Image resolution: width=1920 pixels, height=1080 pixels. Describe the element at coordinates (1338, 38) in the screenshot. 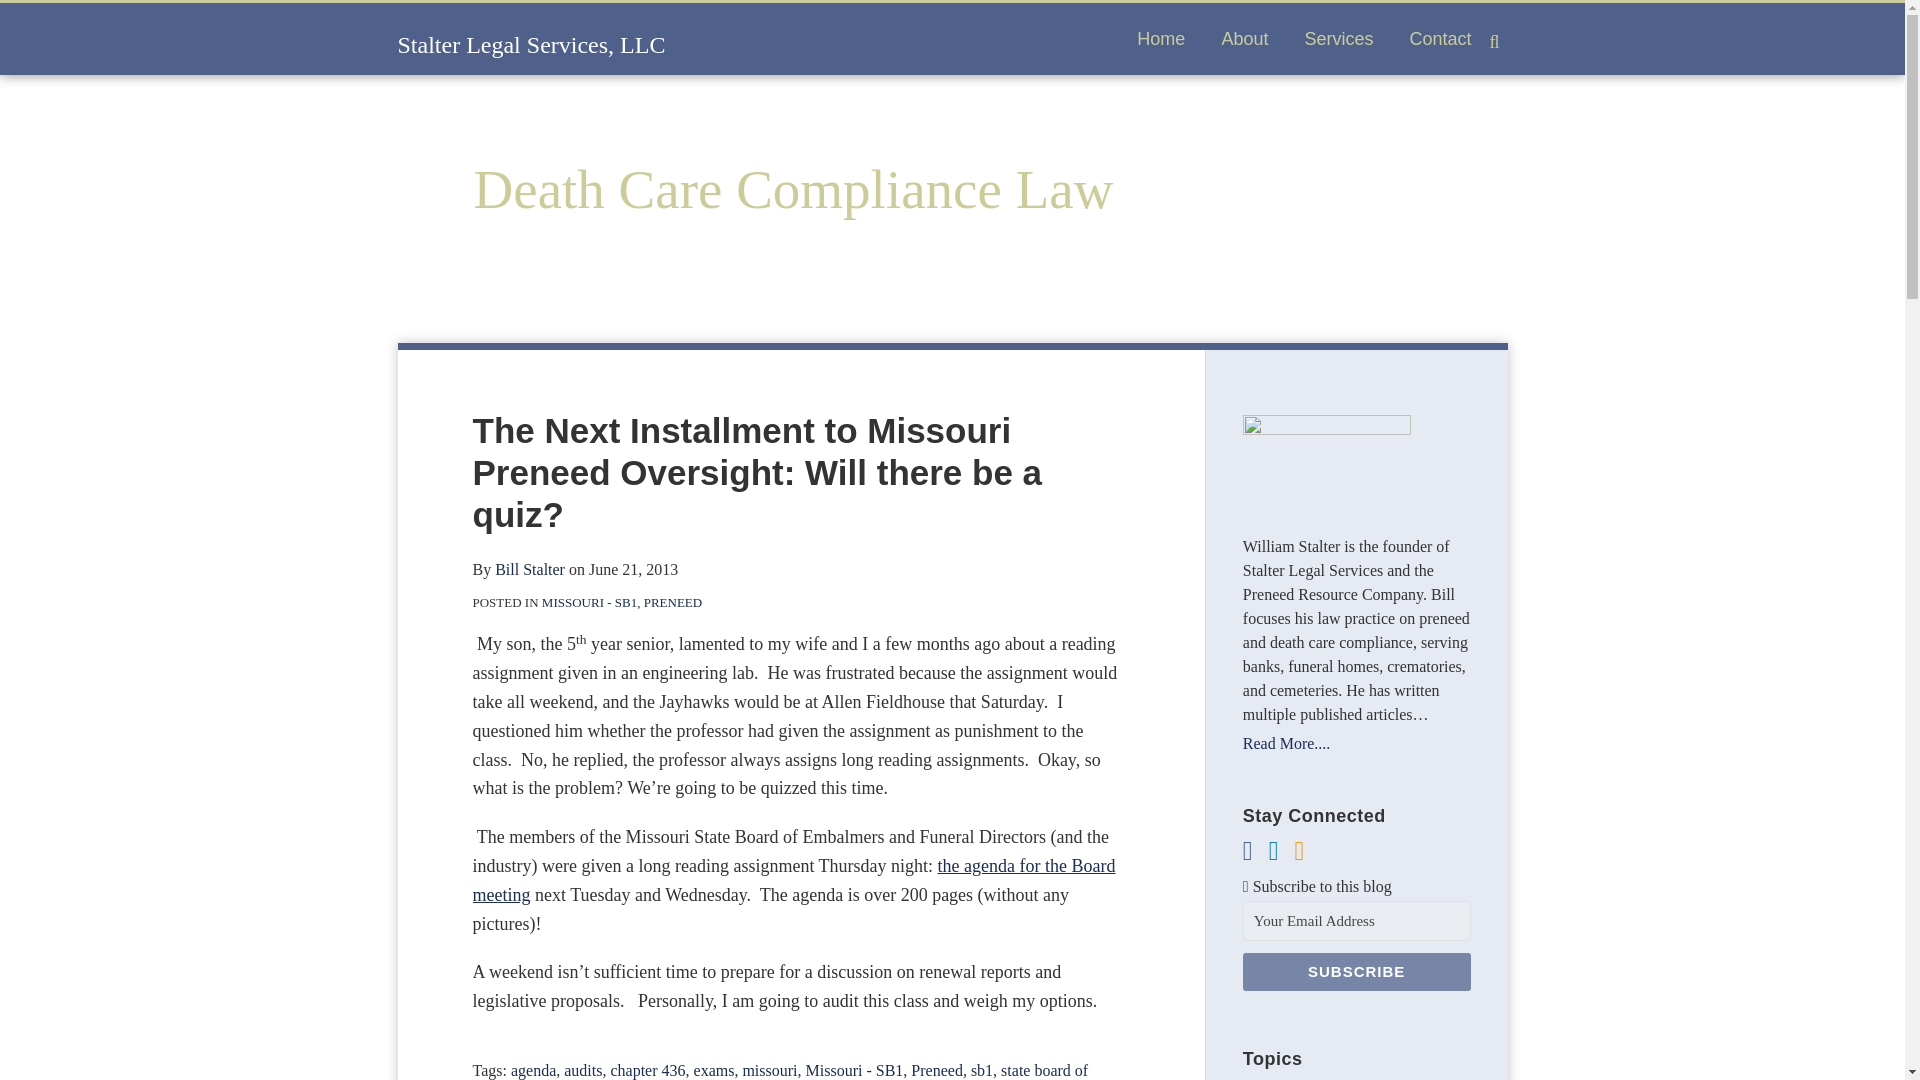

I see `Services` at that location.